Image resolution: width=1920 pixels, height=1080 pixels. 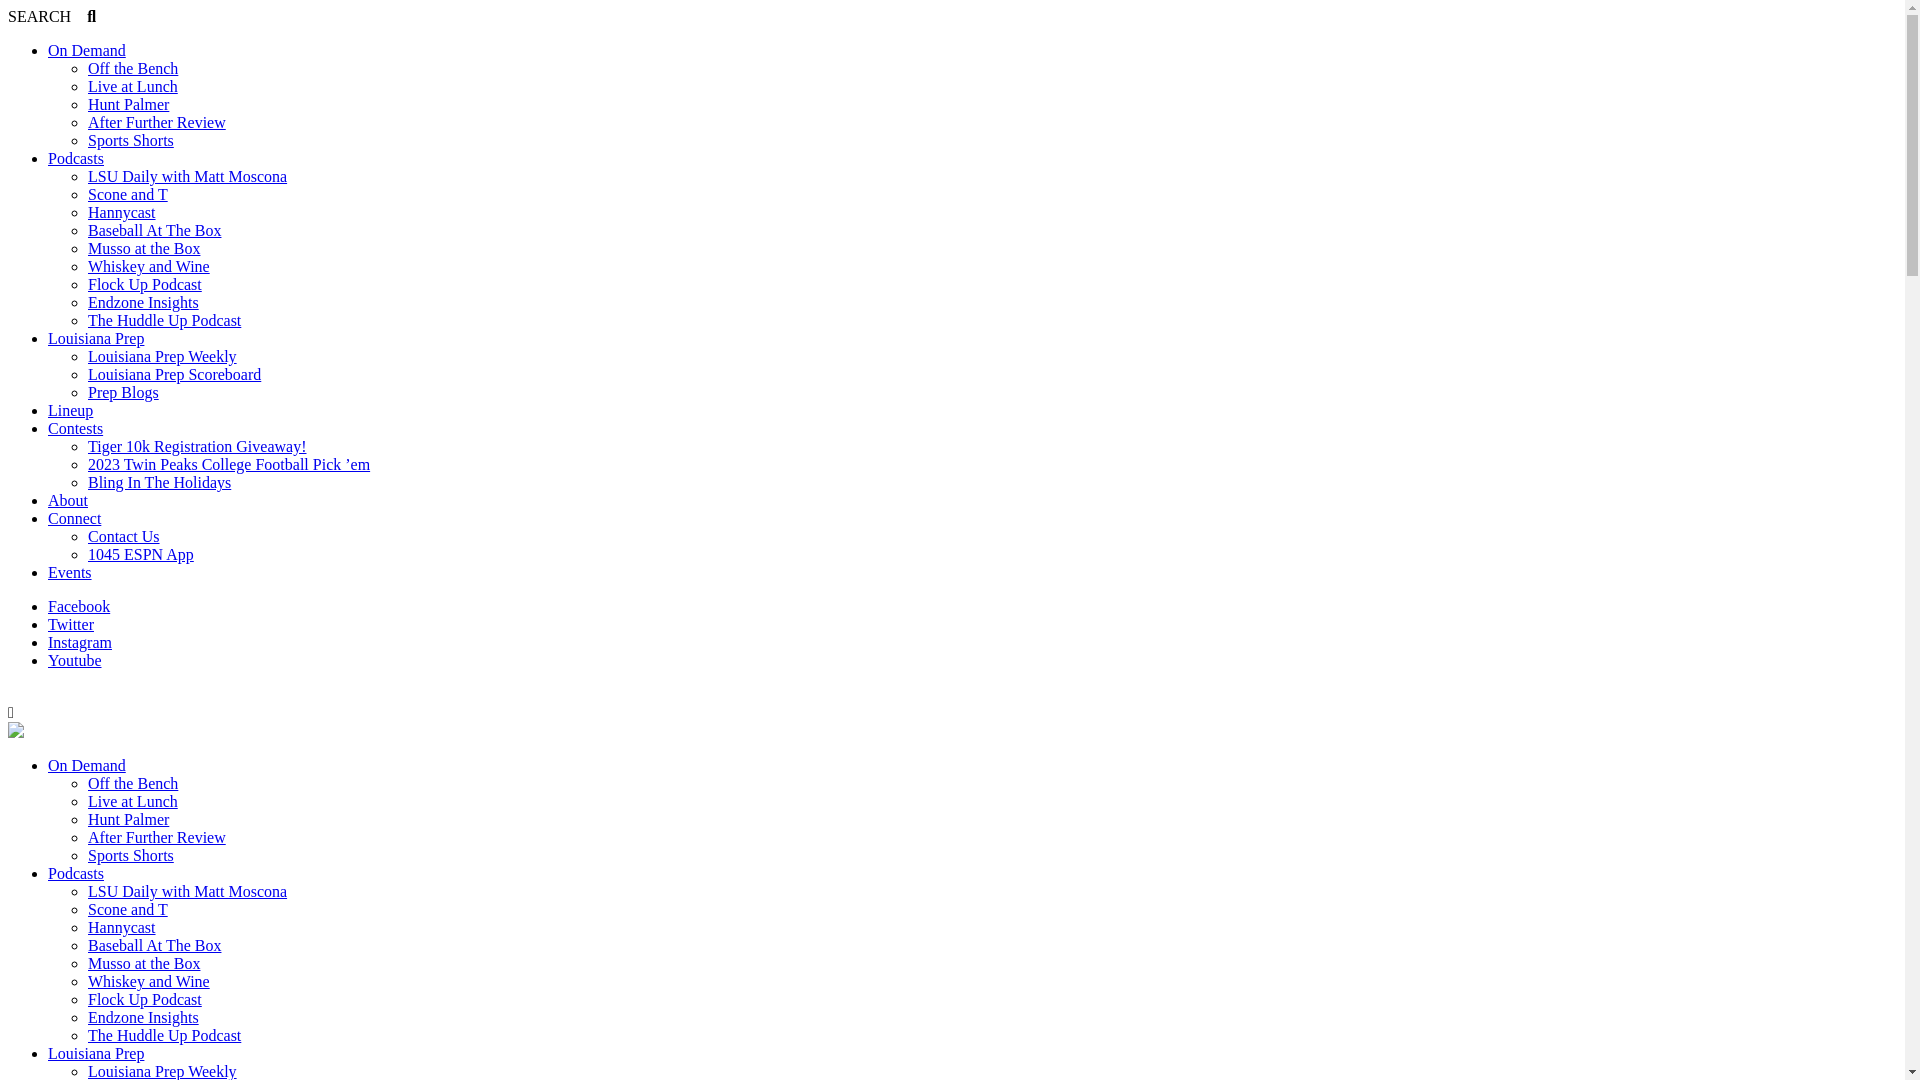 What do you see at coordinates (96, 338) in the screenshot?
I see `Louisiana Prep` at bounding box center [96, 338].